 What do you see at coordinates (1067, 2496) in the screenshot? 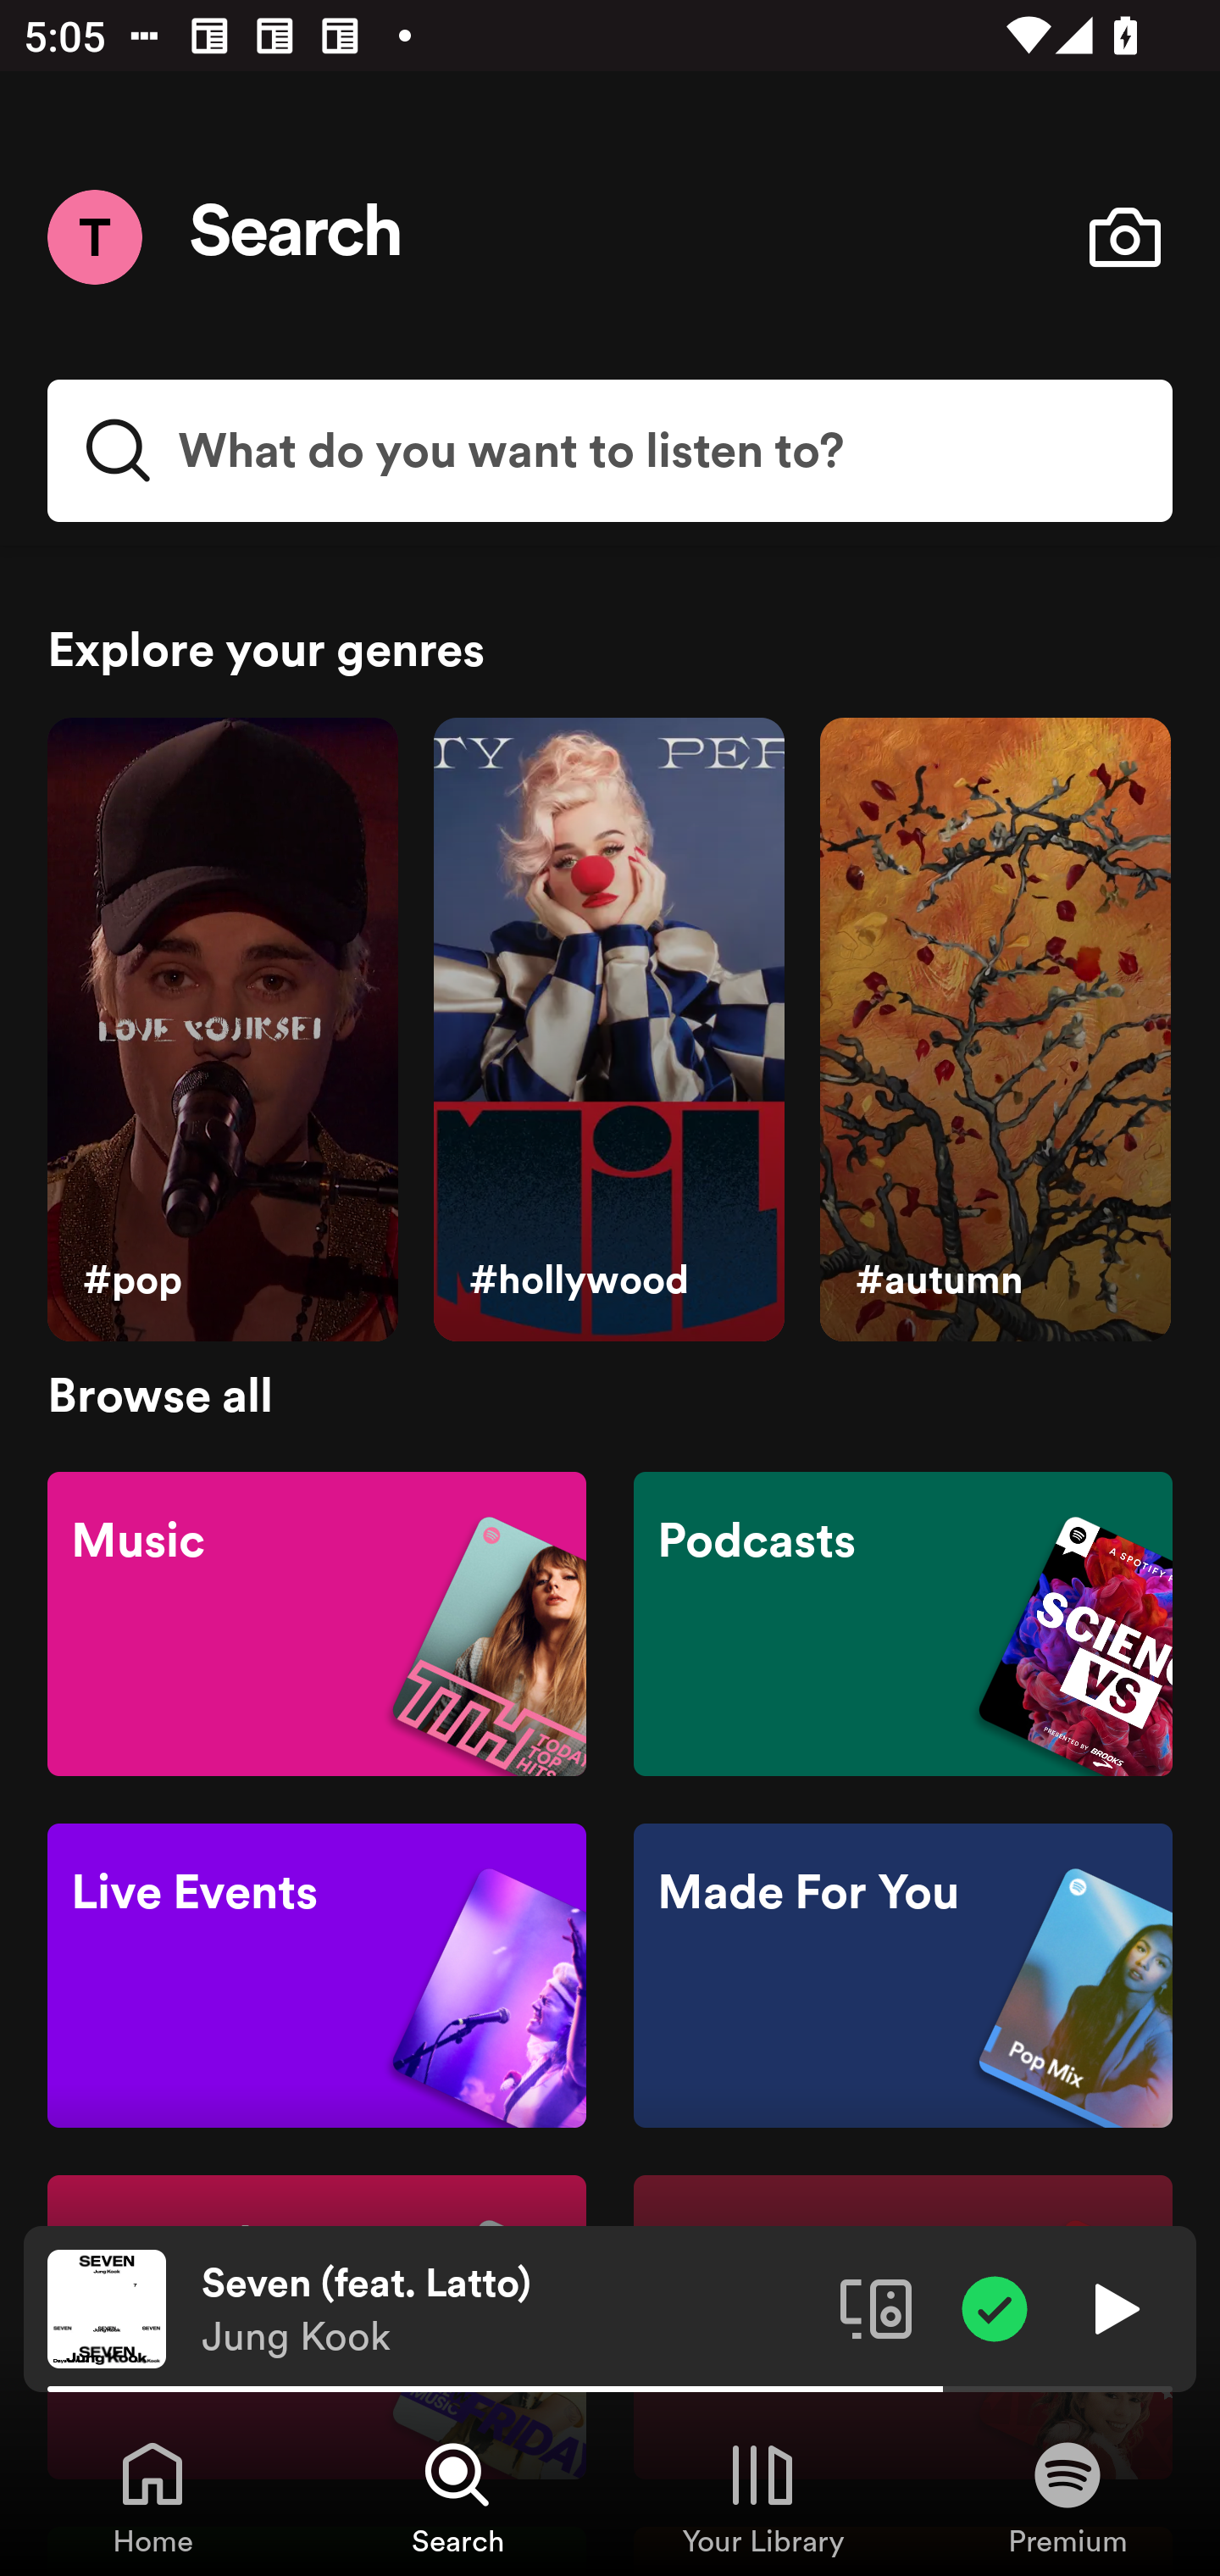
I see `Premium, Tab 4 of 4 Premium Premium` at bounding box center [1067, 2496].